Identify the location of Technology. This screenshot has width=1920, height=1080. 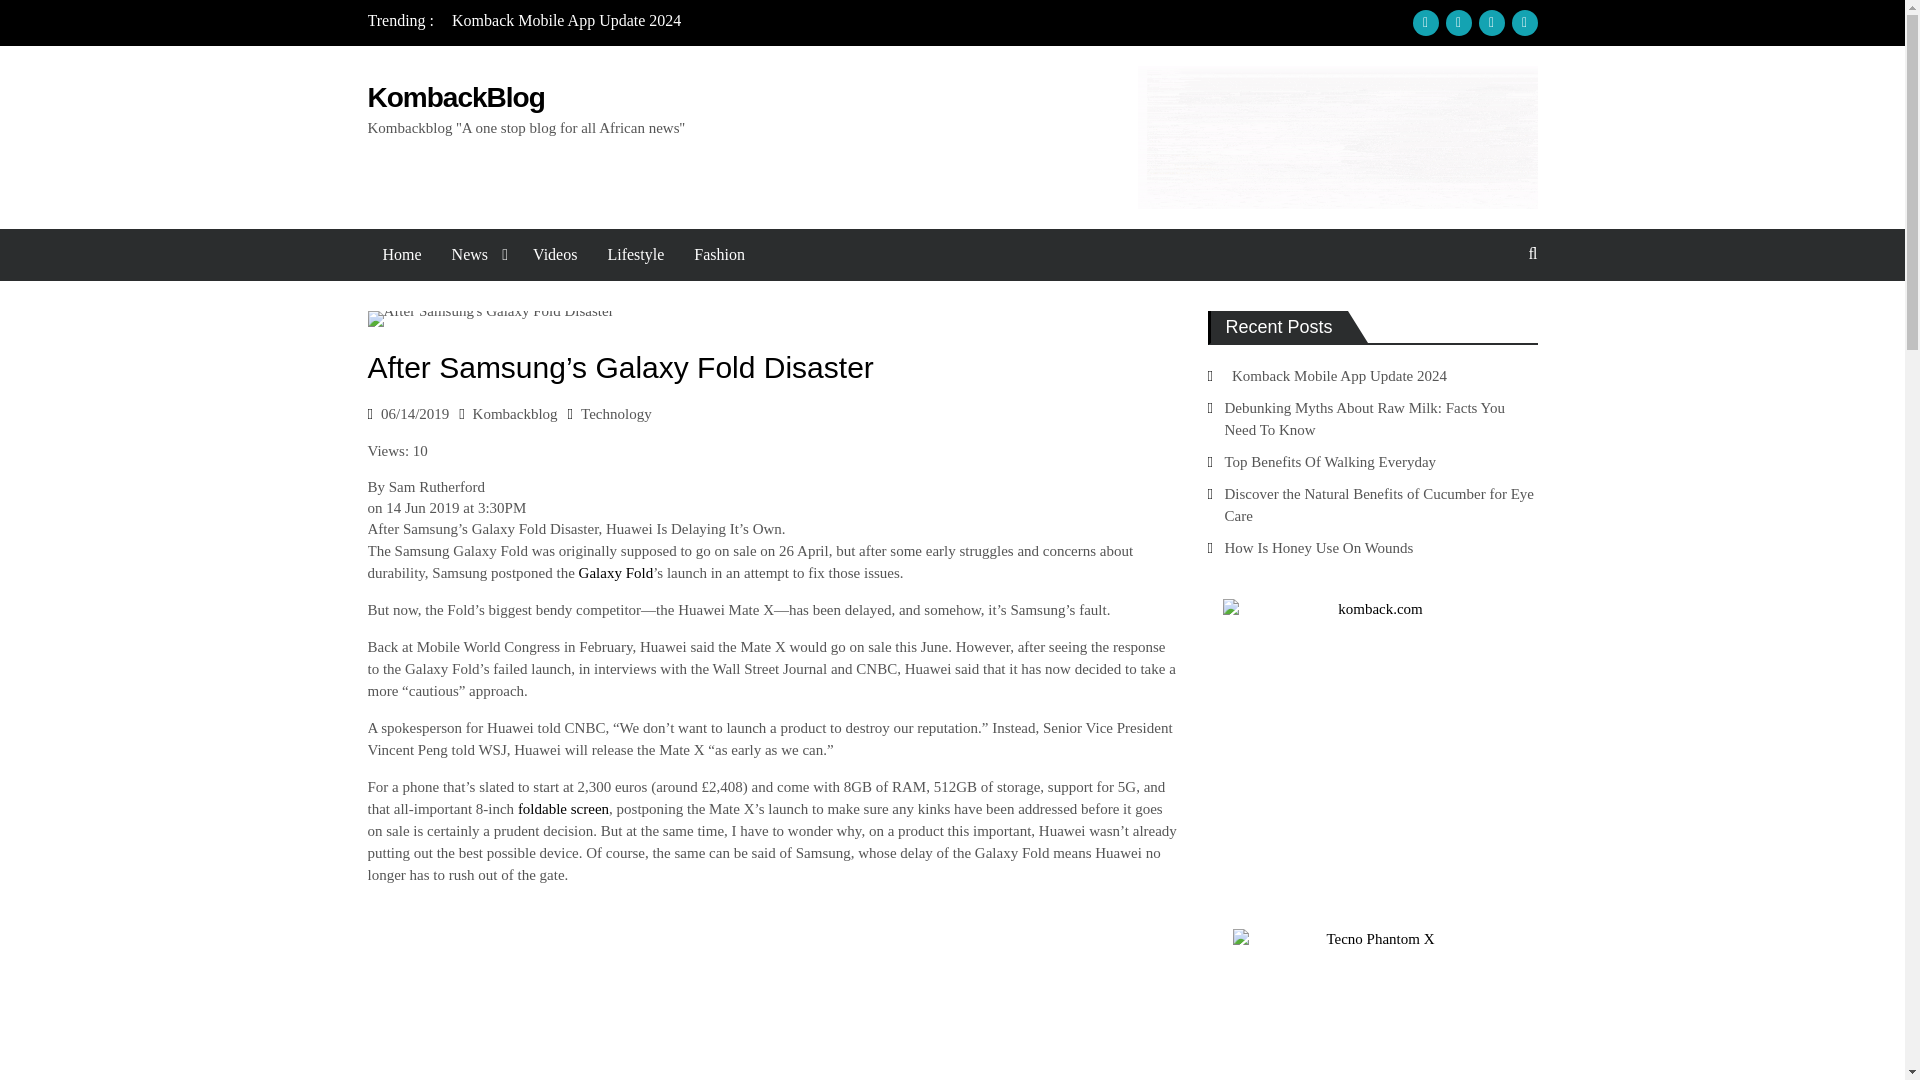
(616, 414).